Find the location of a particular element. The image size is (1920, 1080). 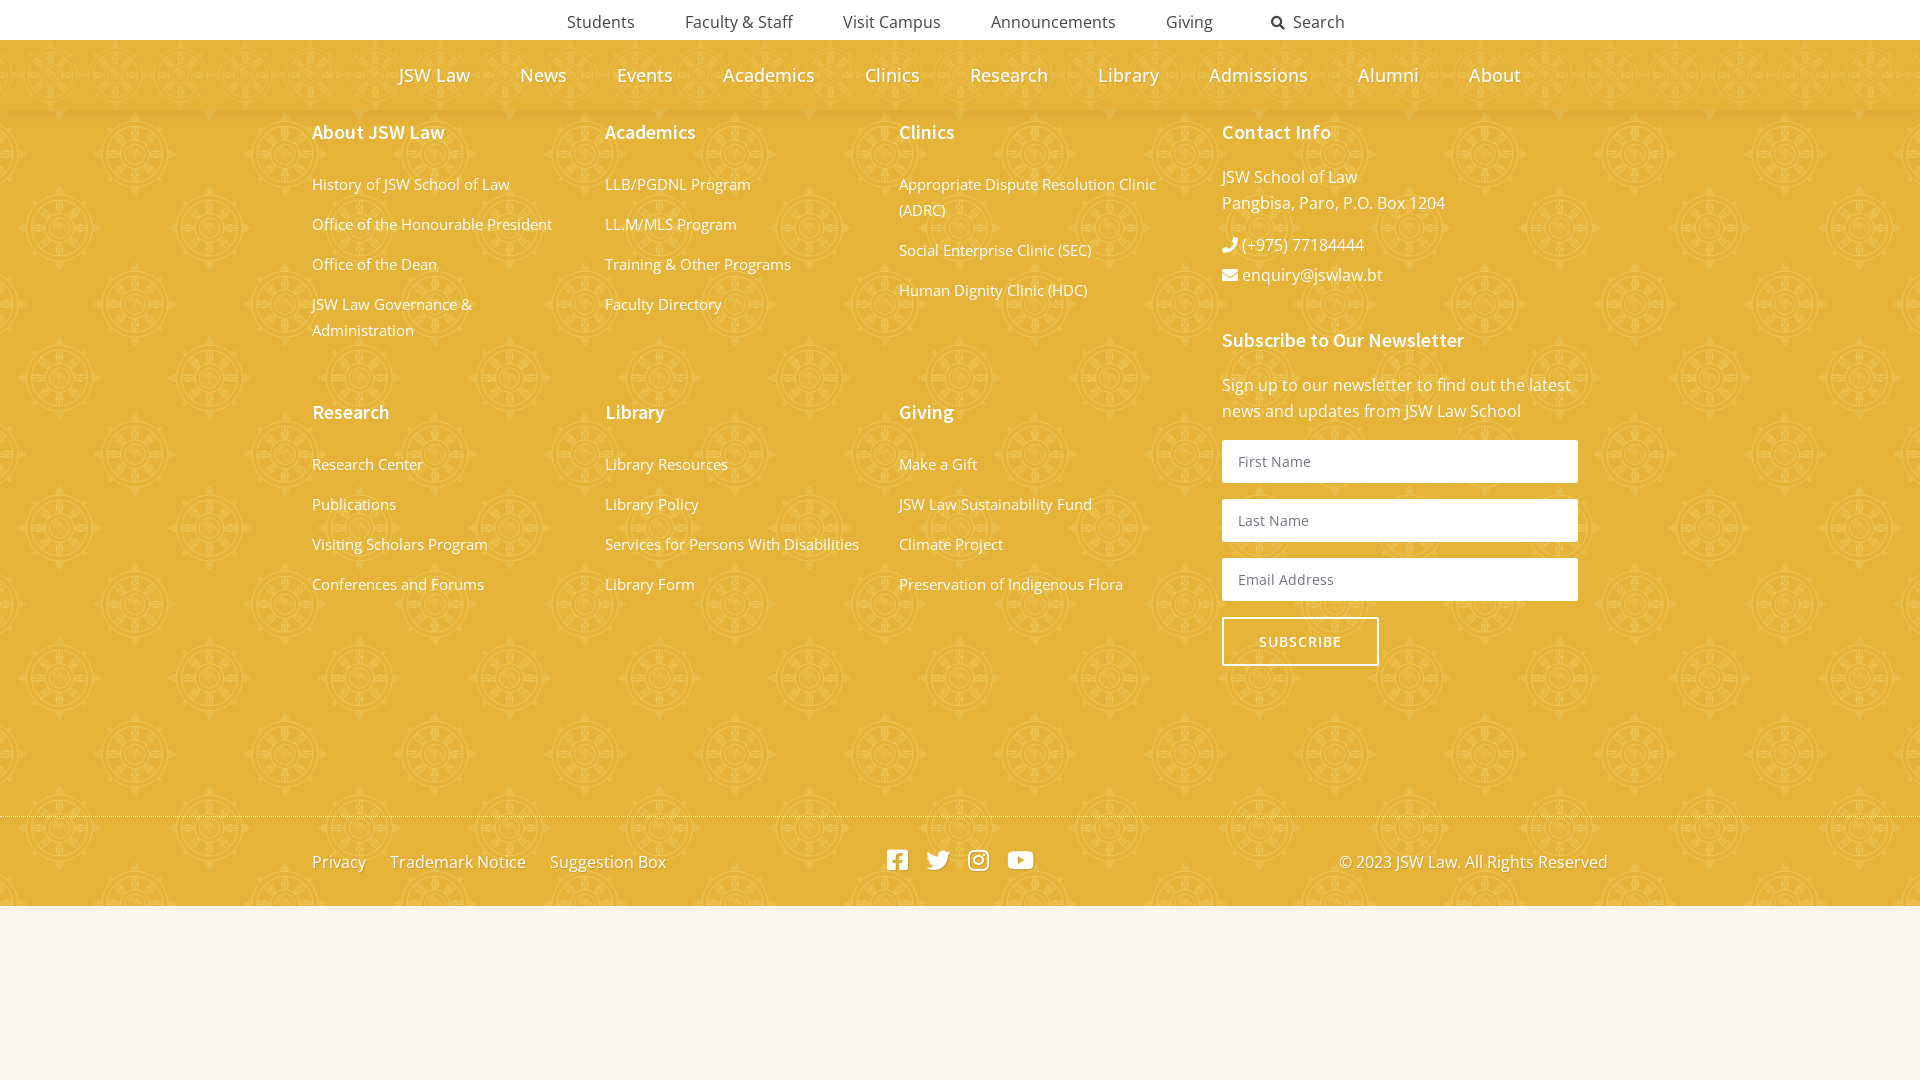

About is located at coordinates (1495, 75).